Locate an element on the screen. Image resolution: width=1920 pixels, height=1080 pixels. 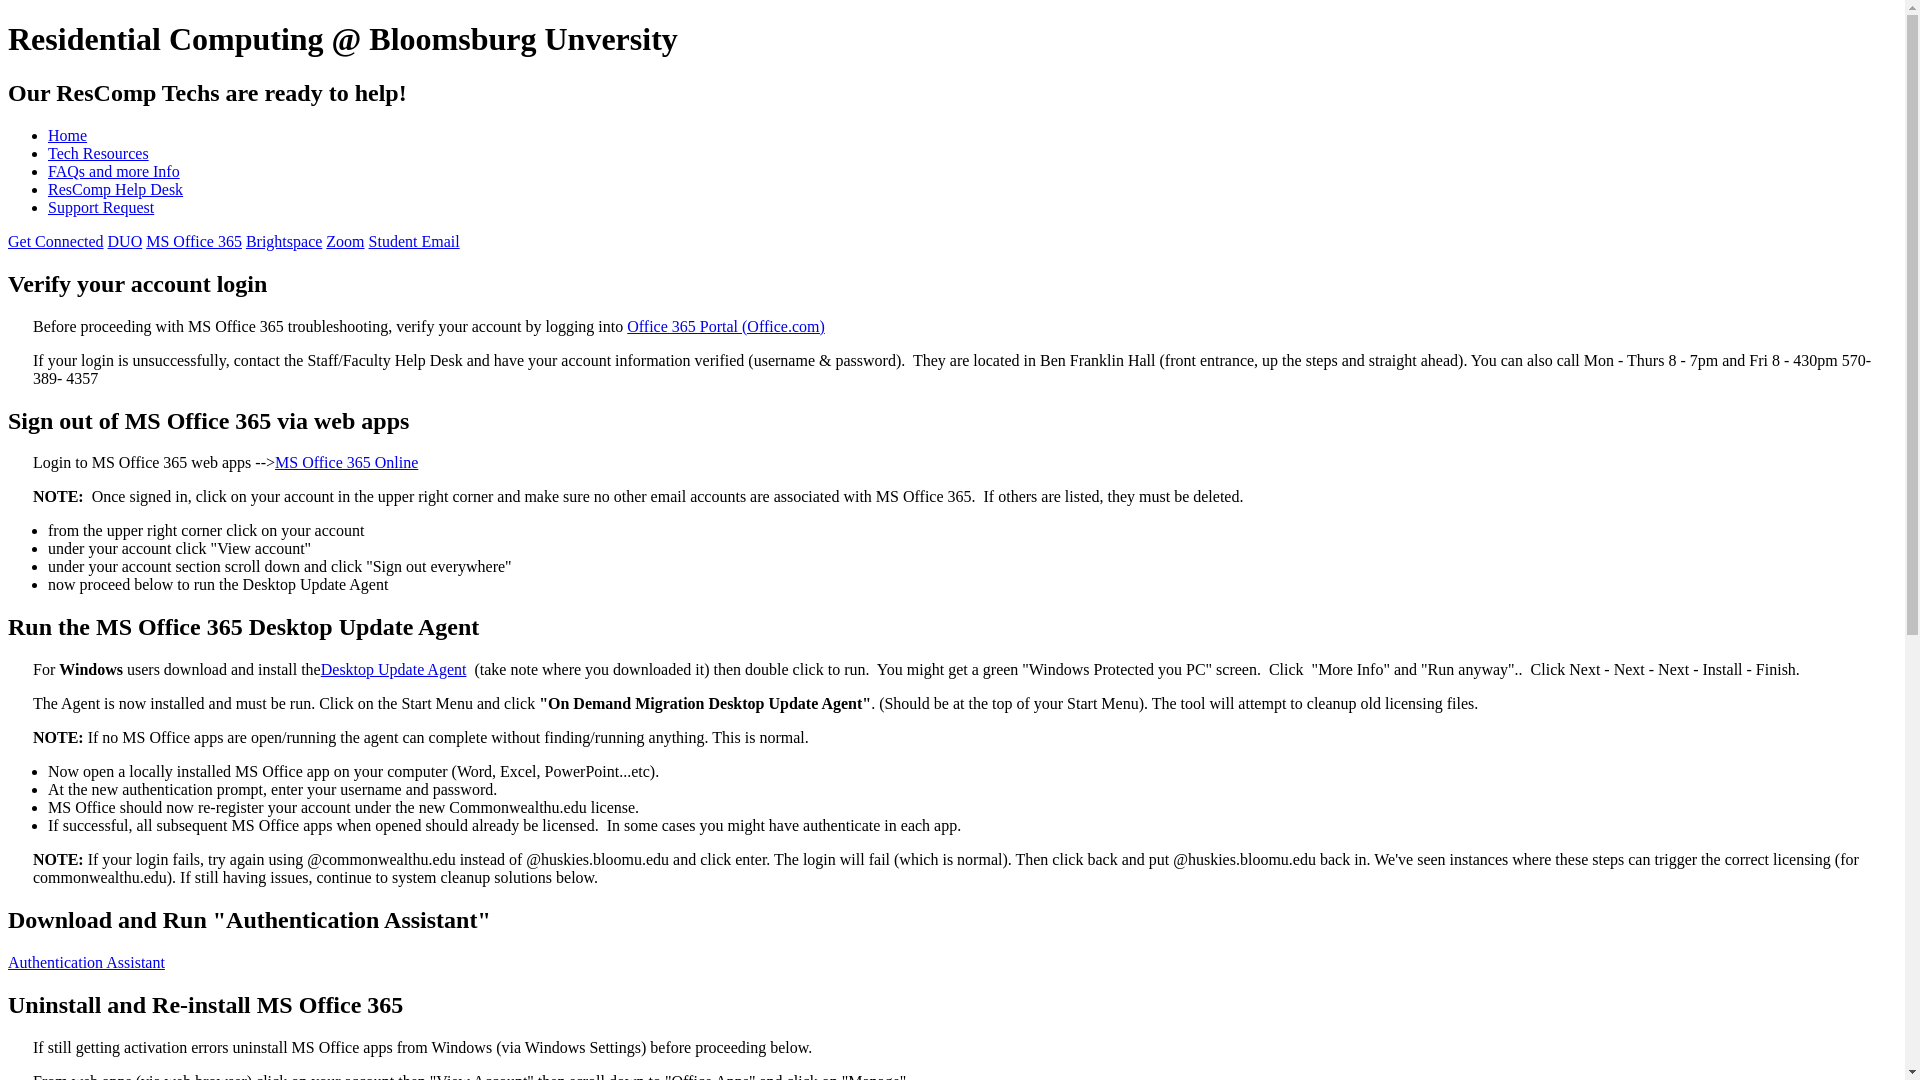
Support Request is located at coordinates (100, 207).